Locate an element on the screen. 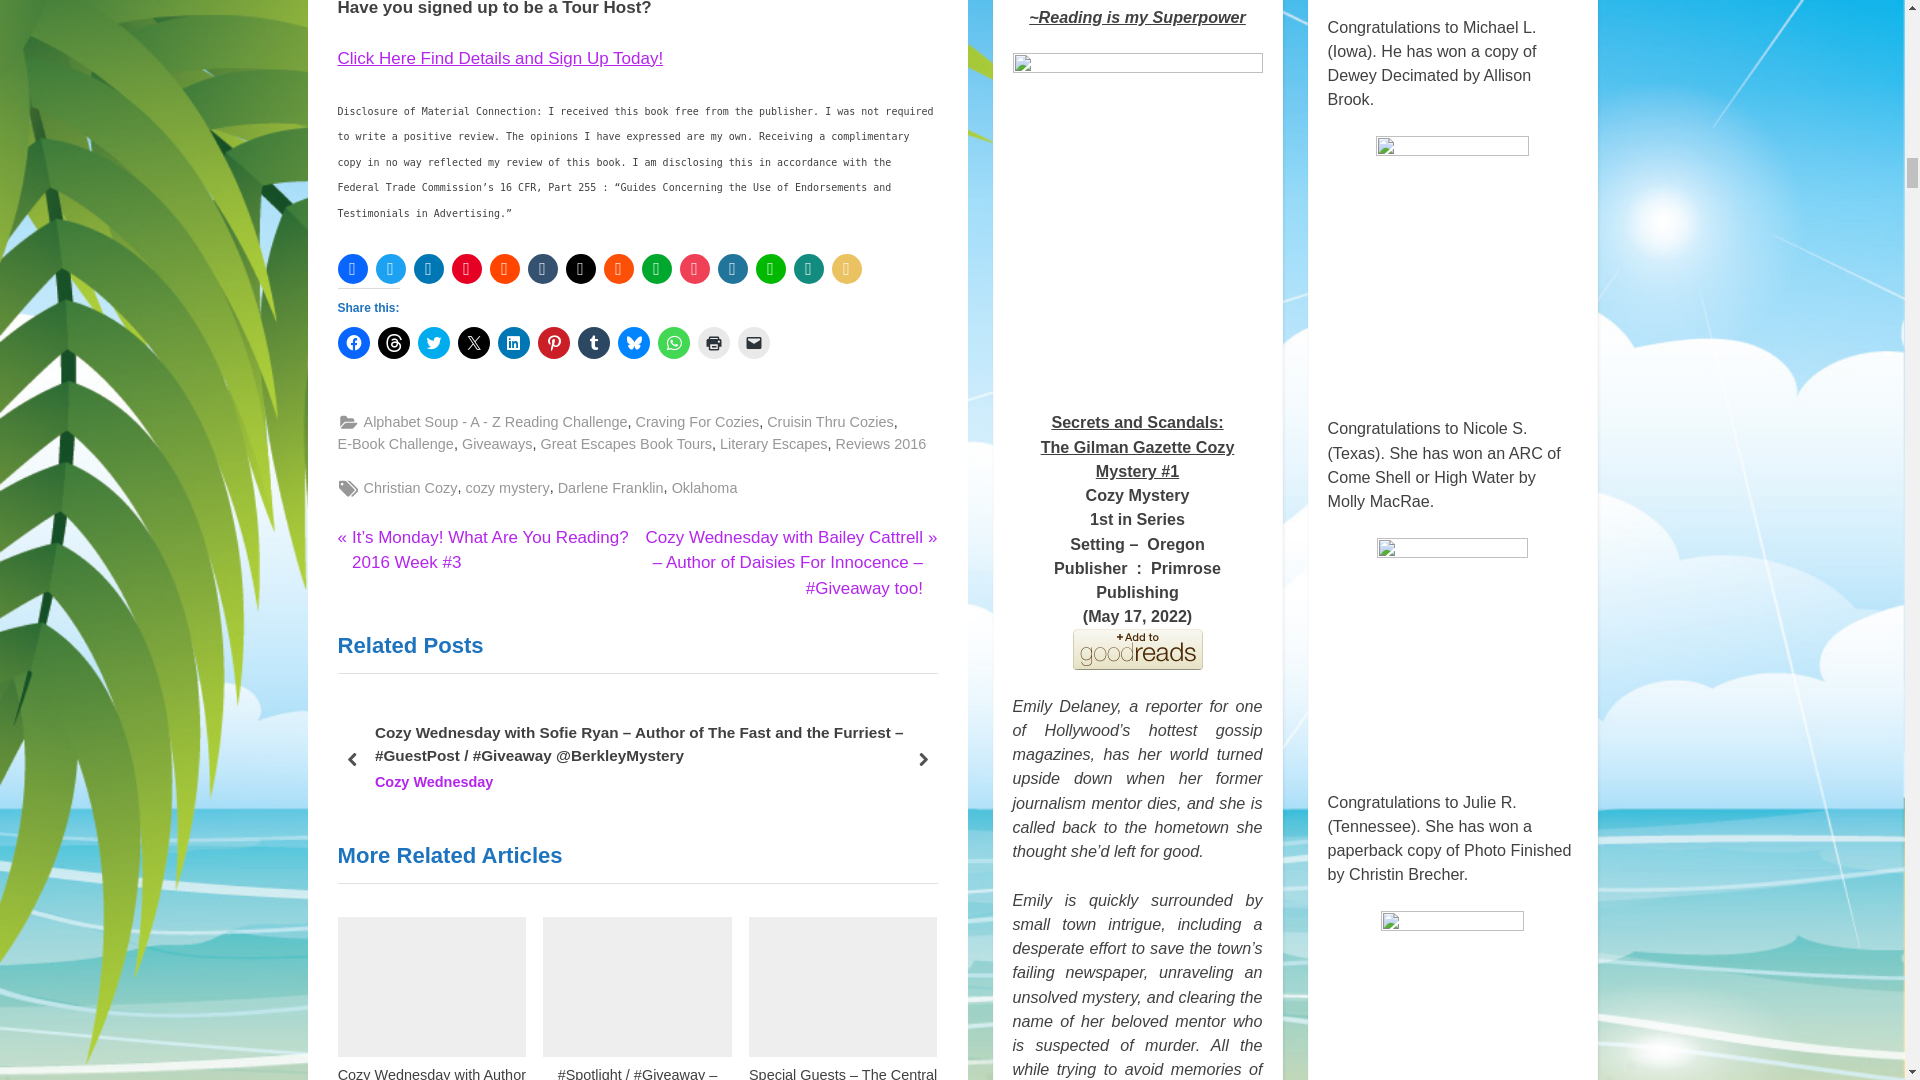 This screenshot has width=1920, height=1080. Click to share on Twitter is located at coordinates (434, 342).